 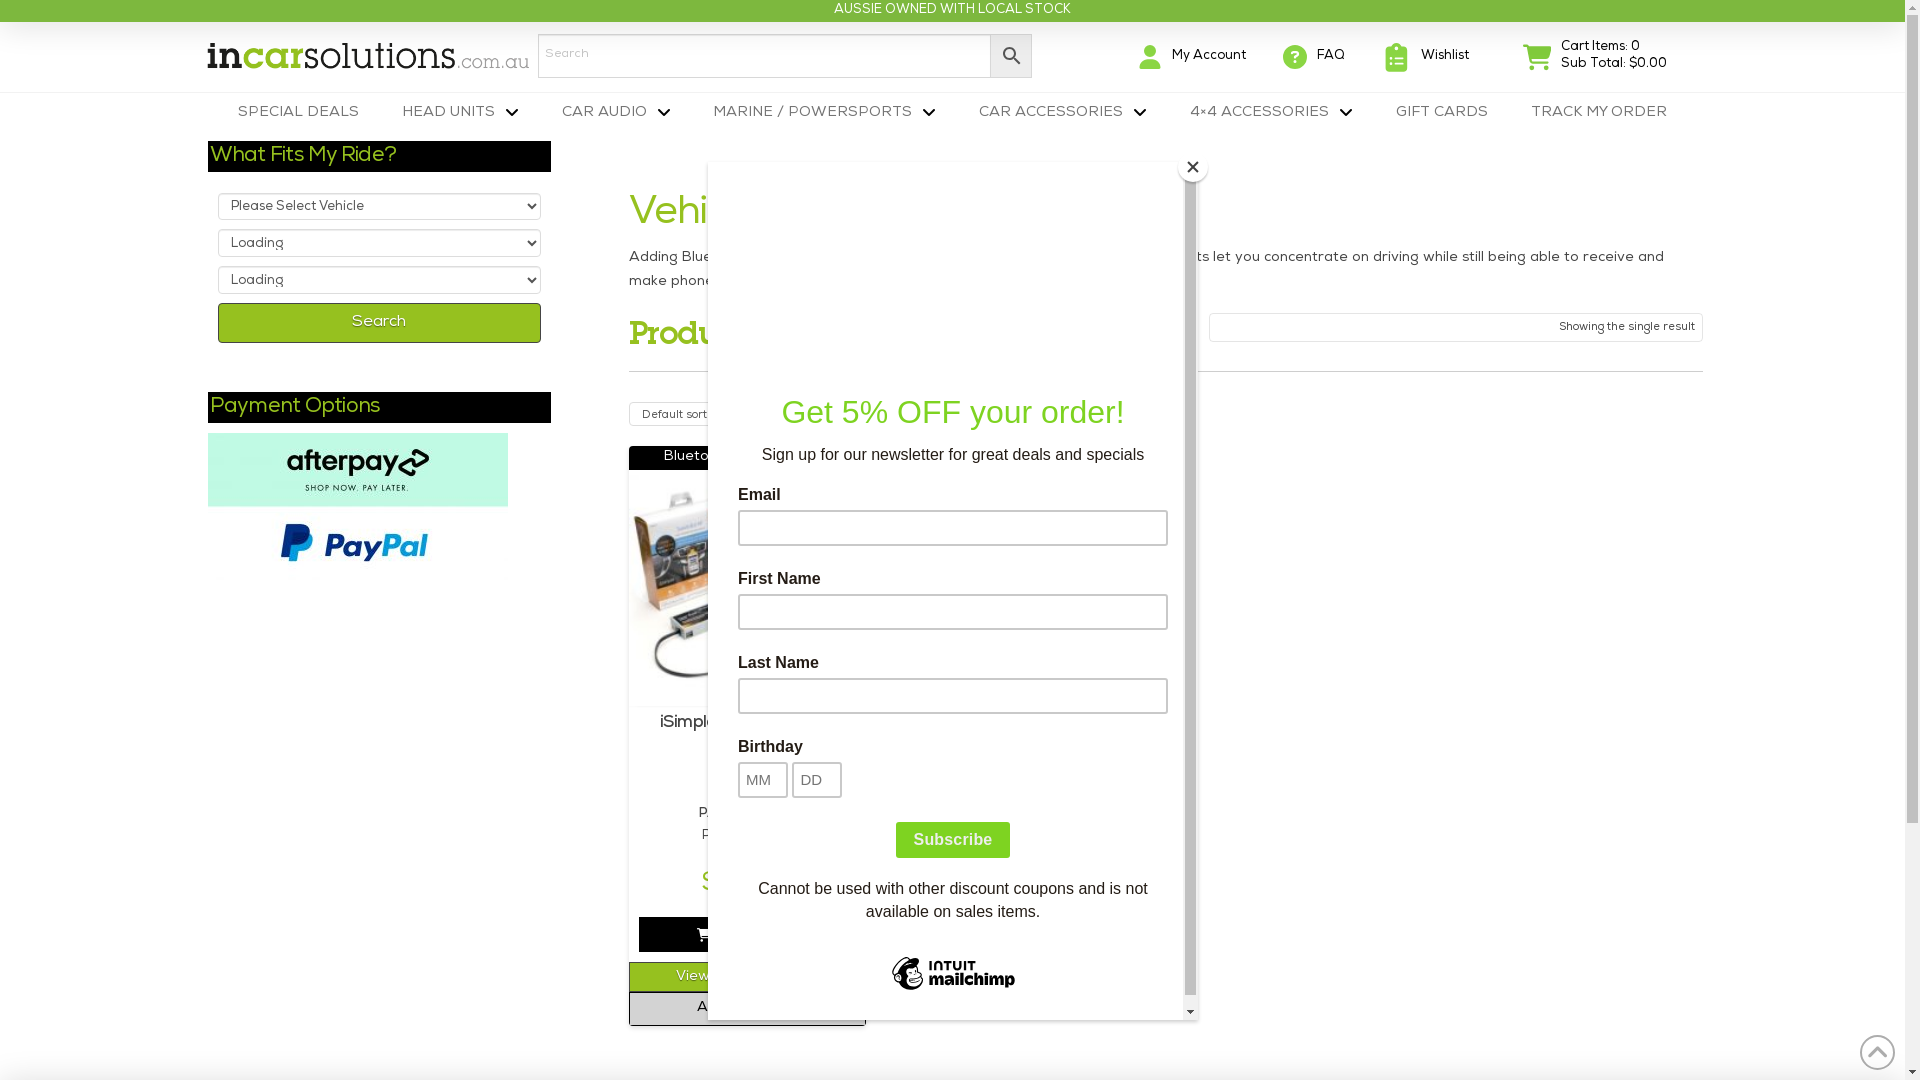 I want to click on CAR ACCESSORIES, so click(x=1063, y=113).